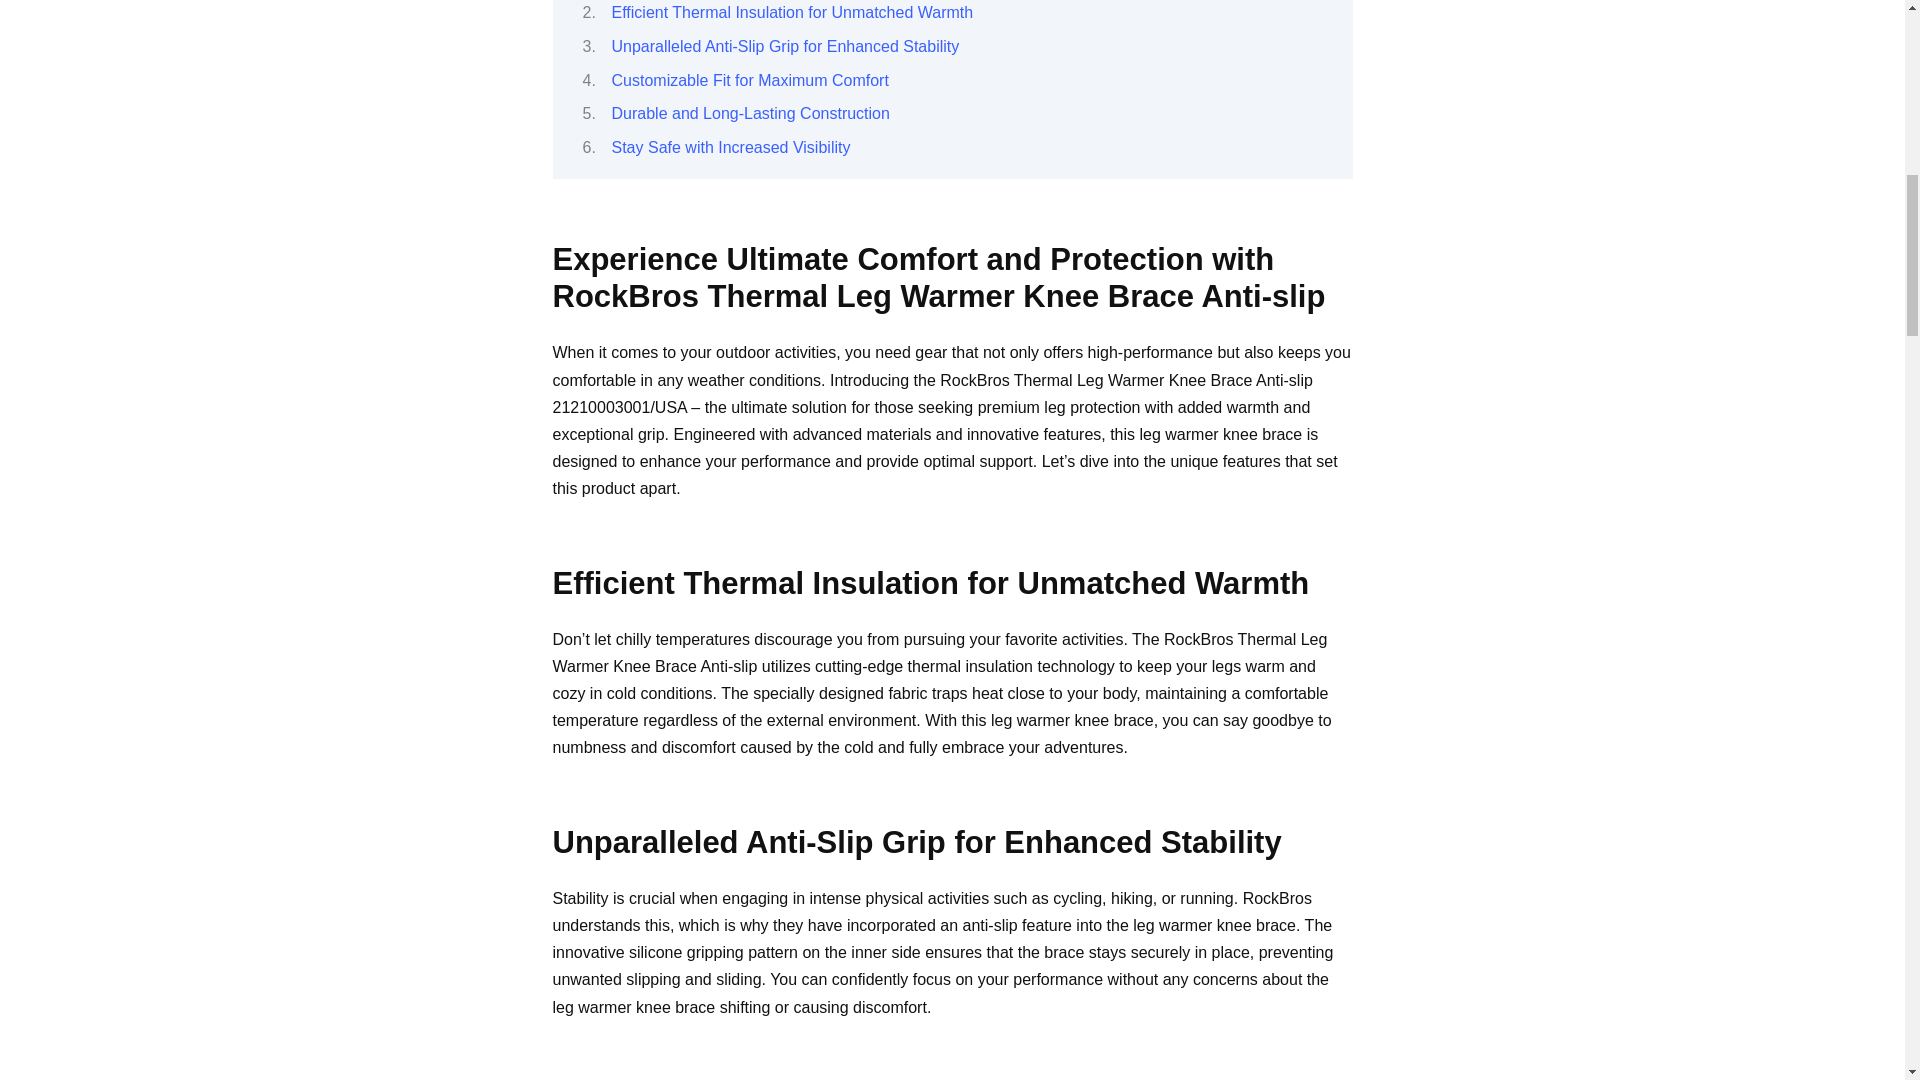 This screenshot has width=1920, height=1080. I want to click on Efficient Thermal Insulation for Unmatched Warmth, so click(792, 12).